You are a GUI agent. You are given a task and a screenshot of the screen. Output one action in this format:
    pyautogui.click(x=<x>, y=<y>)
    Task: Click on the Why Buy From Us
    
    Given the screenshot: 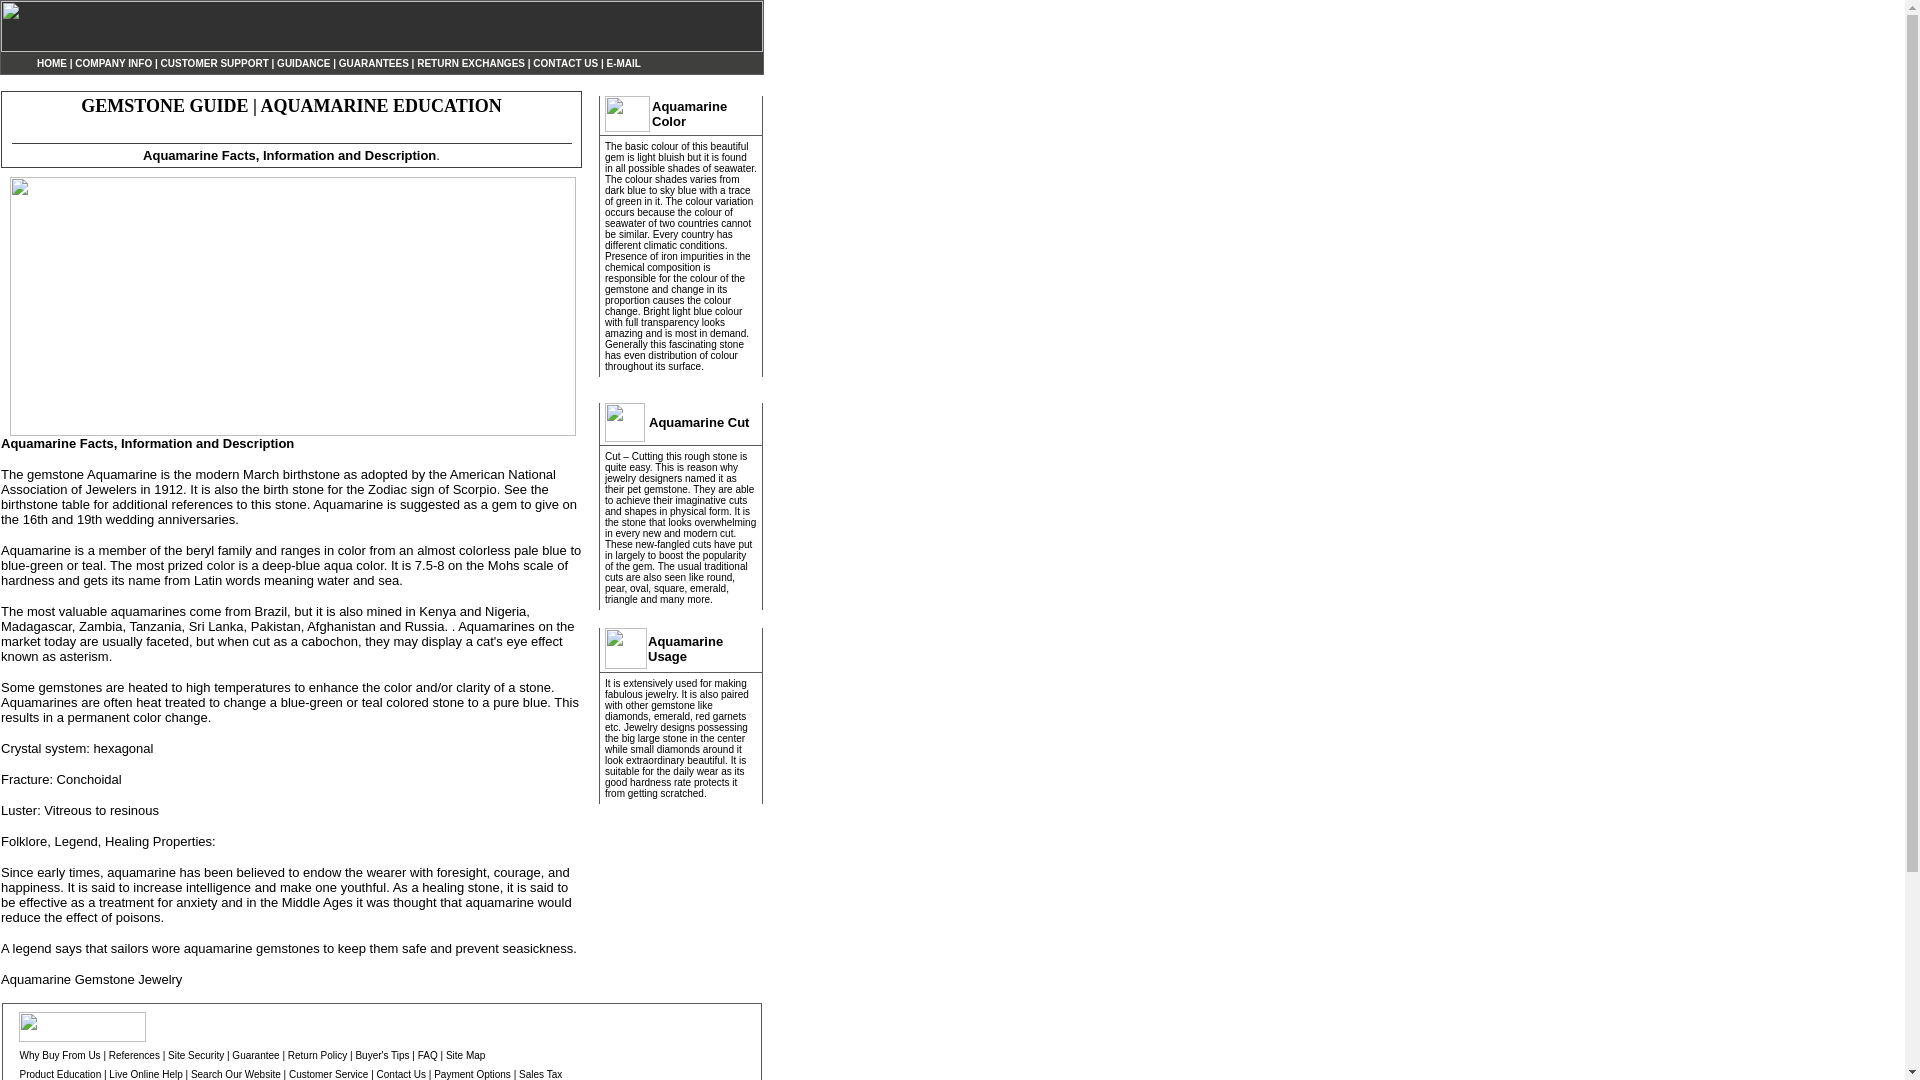 What is the action you would take?
    pyautogui.click(x=59, y=1053)
    